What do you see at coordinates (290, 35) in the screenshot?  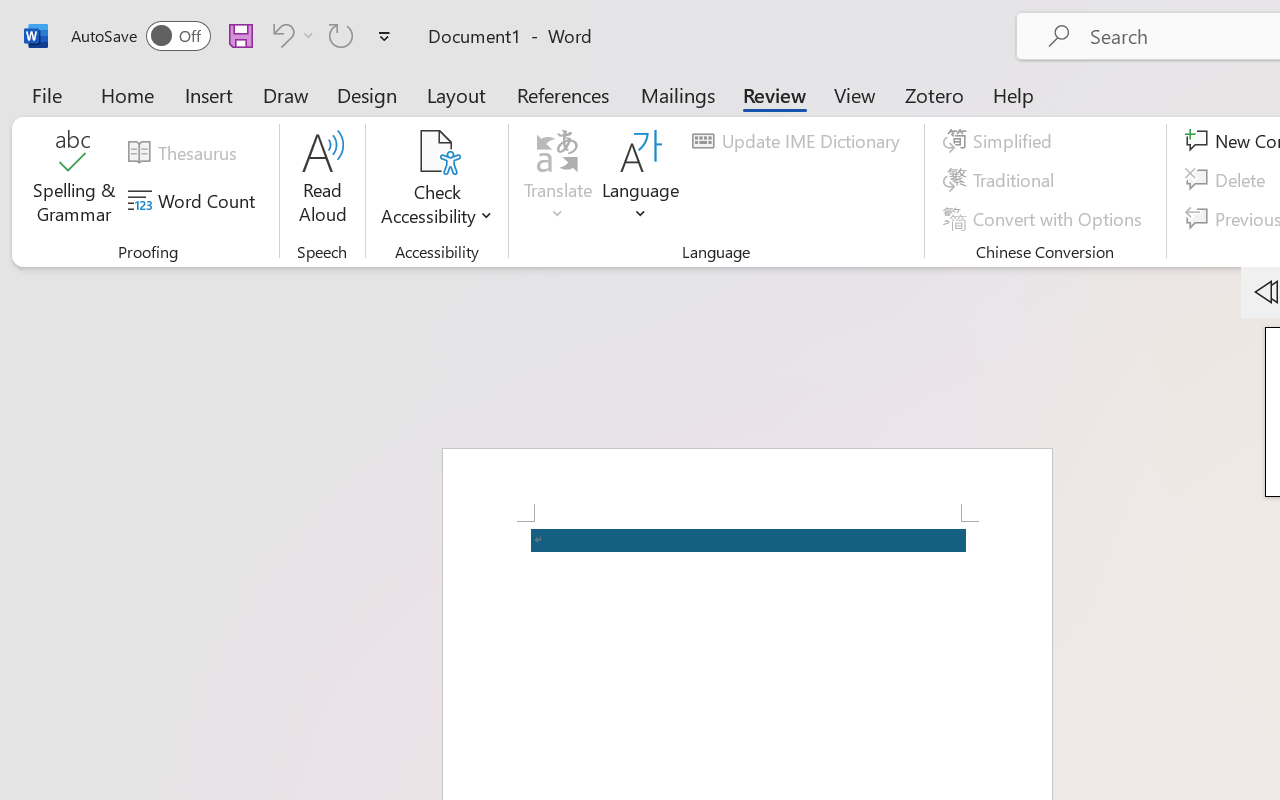 I see `Undo Apply Quick Style Set` at bounding box center [290, 35].